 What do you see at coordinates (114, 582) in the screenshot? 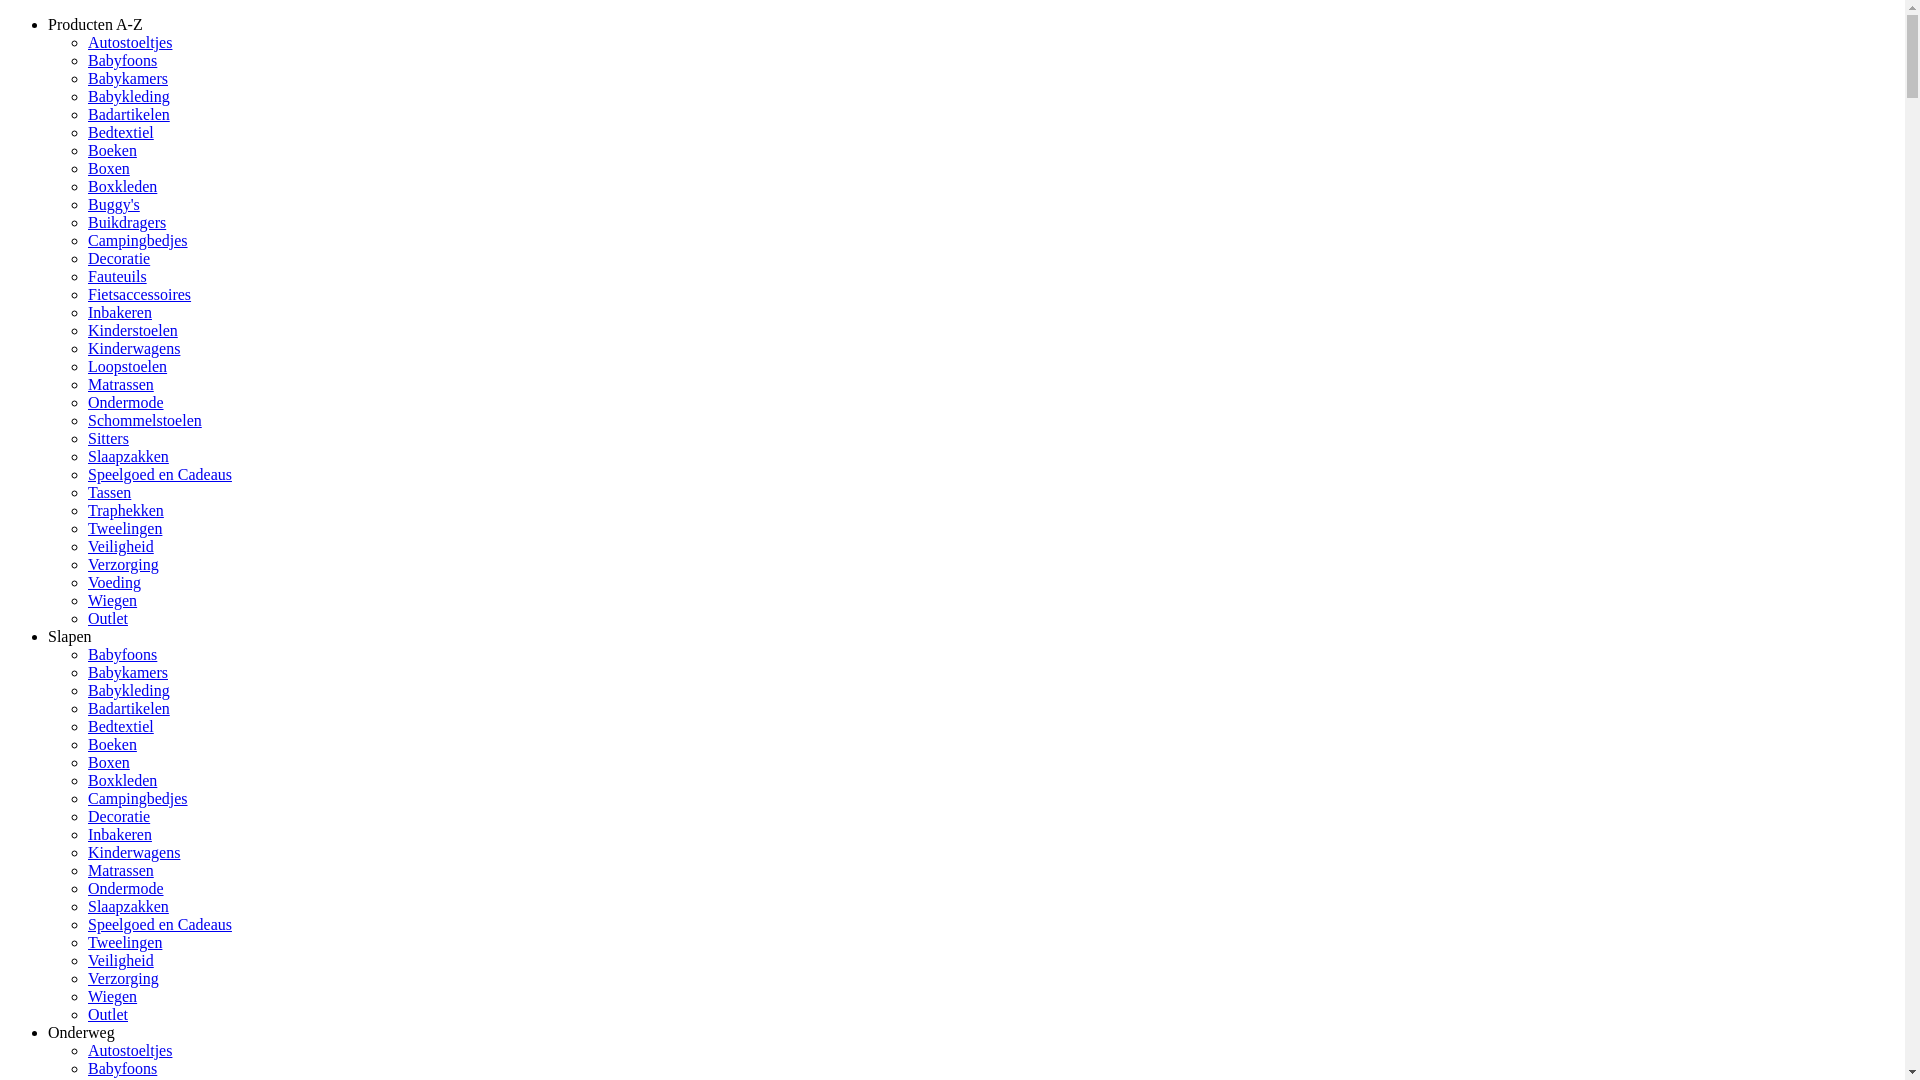
I see `Voeding` at bounding box center [114, 582].